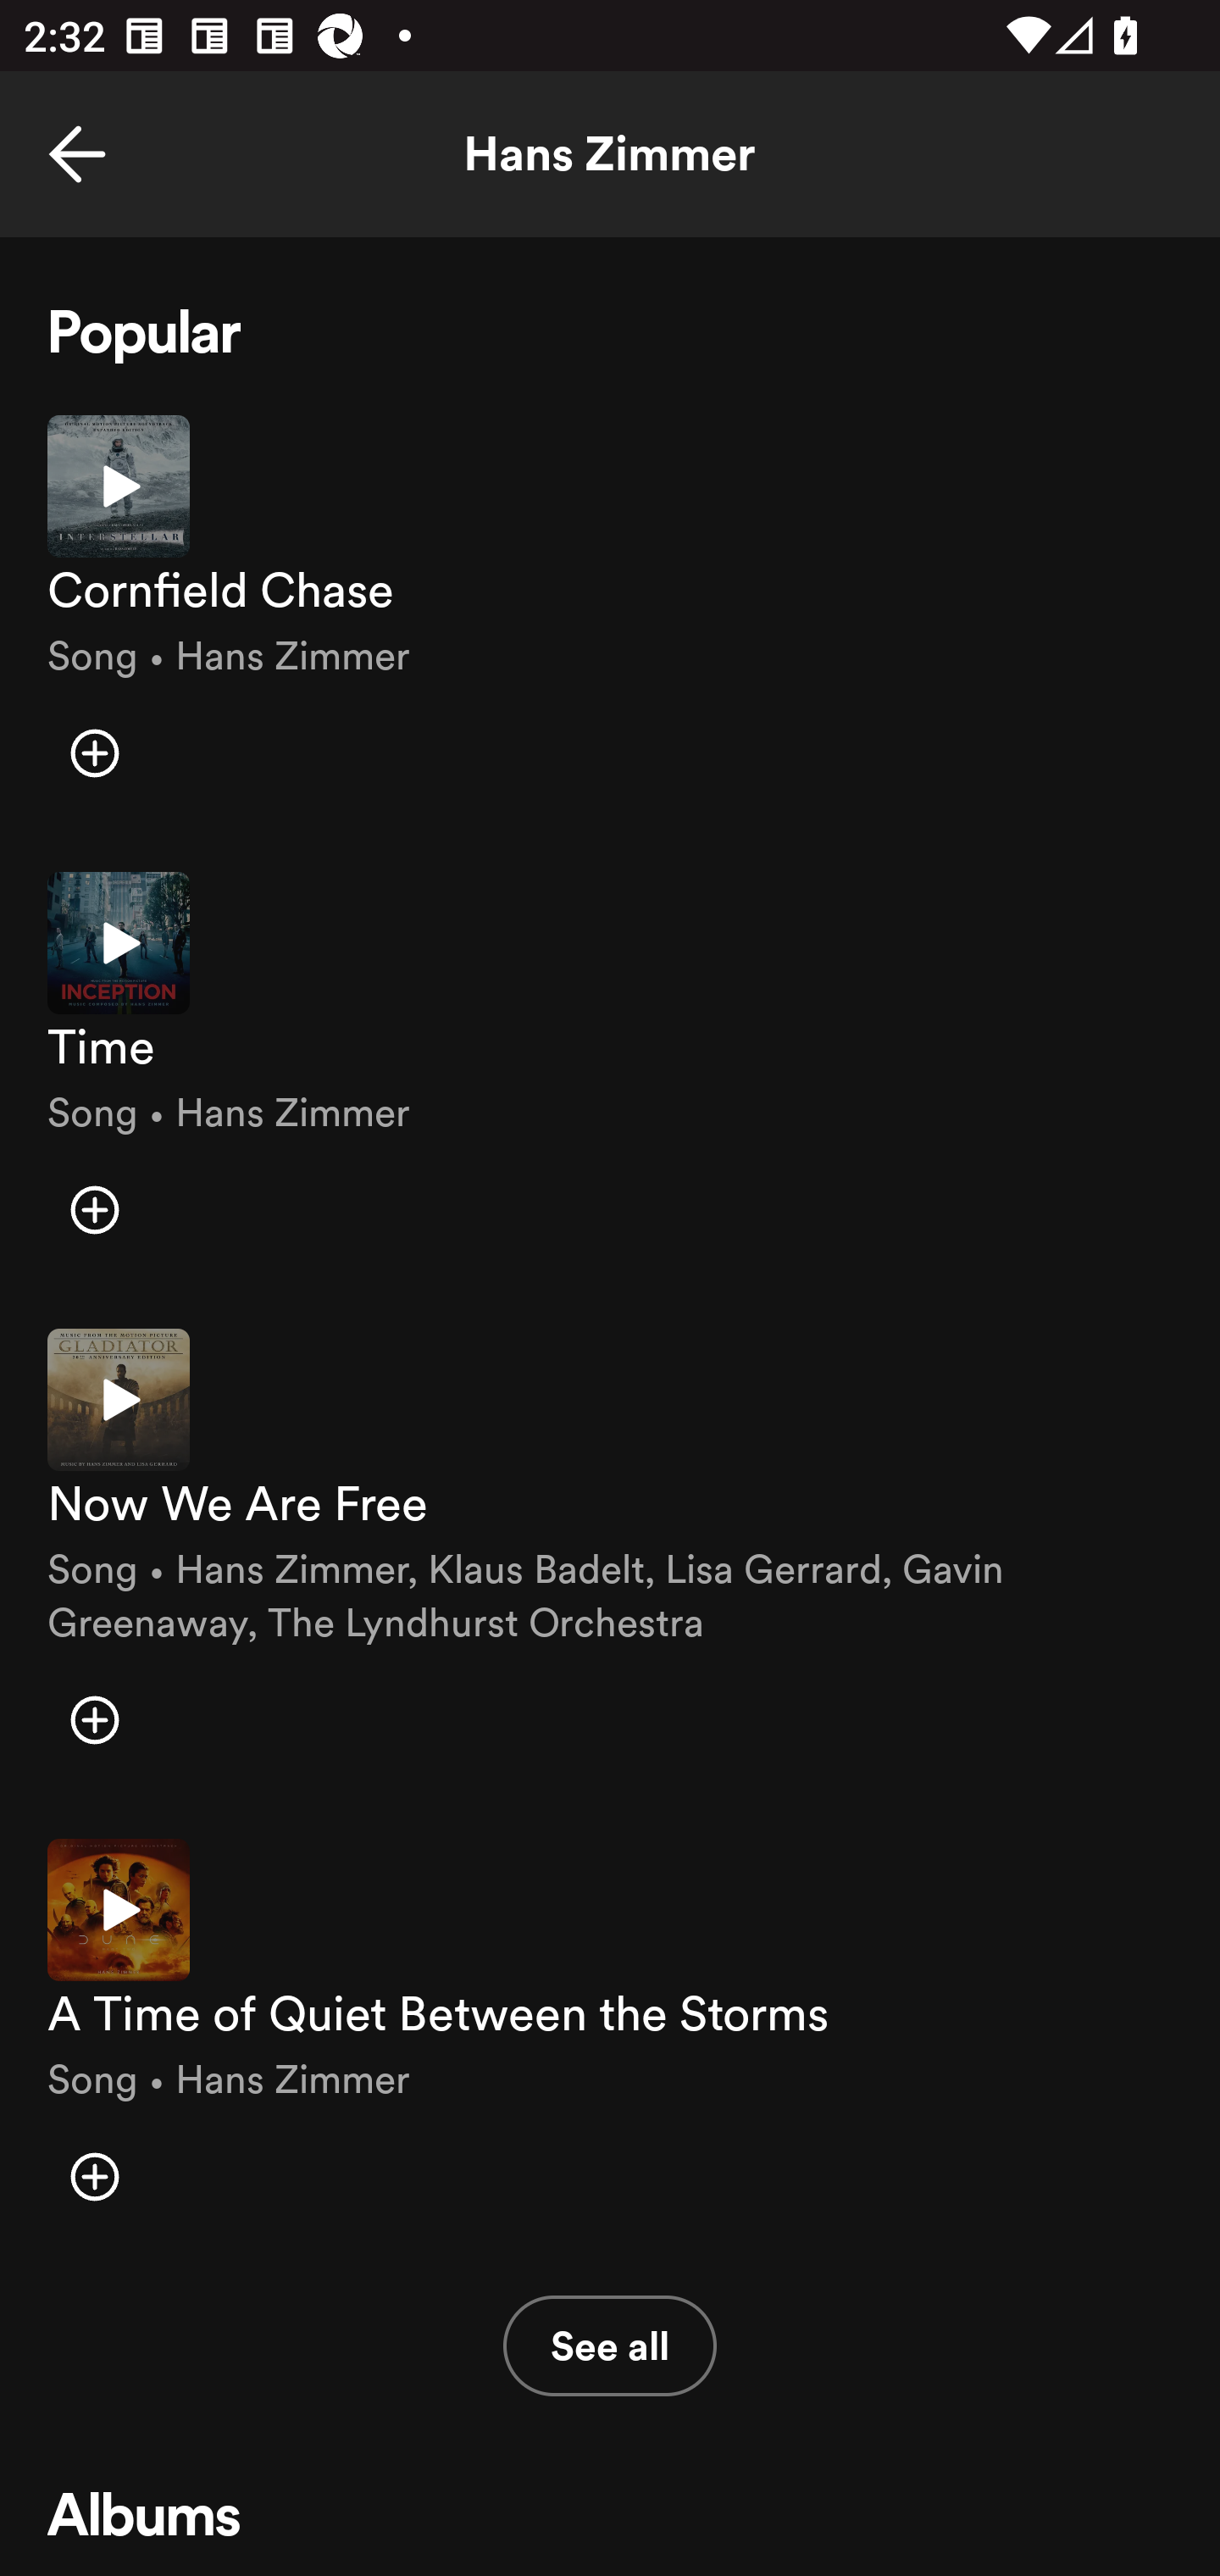  What do you see at coordinates (94, 1208) in the screenshot?
I see `Add item` at bounding box center [94, 1208].